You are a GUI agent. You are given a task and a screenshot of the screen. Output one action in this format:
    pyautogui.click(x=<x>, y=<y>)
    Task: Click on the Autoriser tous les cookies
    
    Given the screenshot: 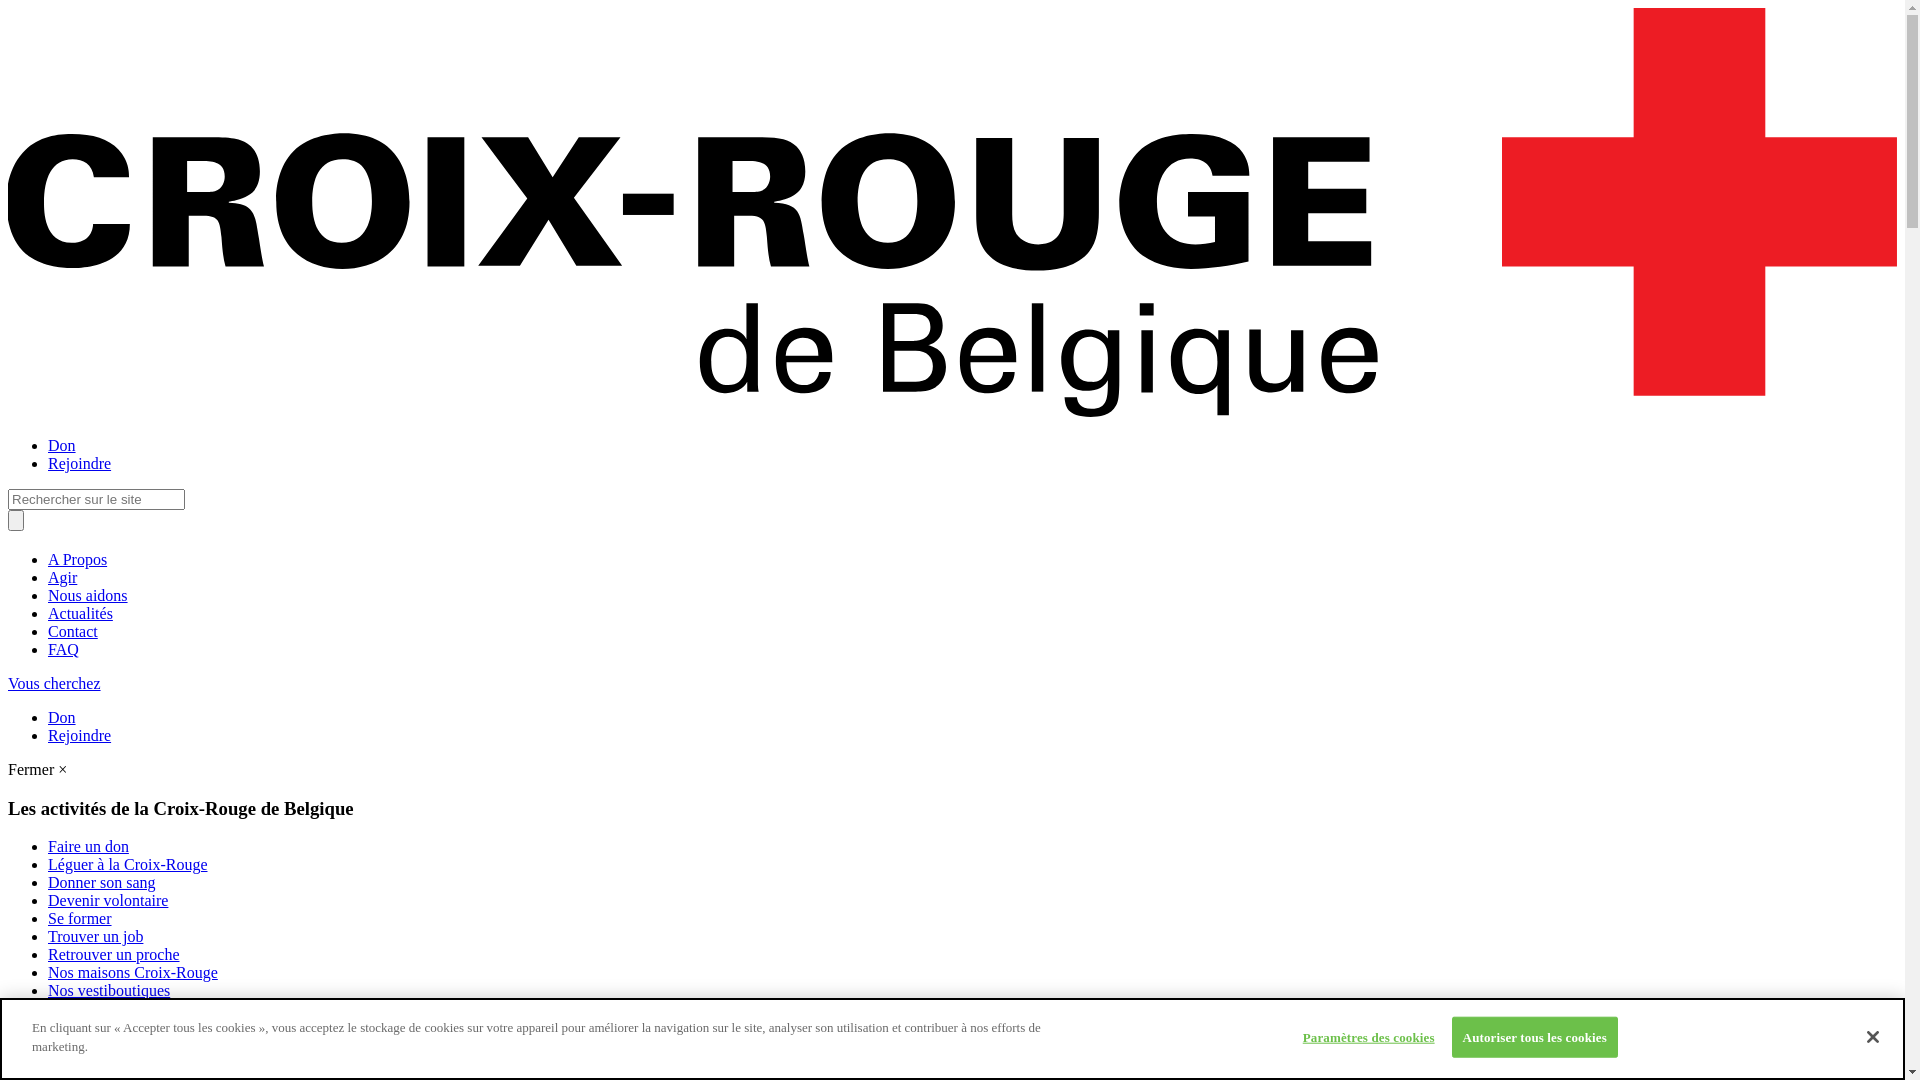 What is the action you would take?
    pyautogui.click(x=1535, y=1038)
    